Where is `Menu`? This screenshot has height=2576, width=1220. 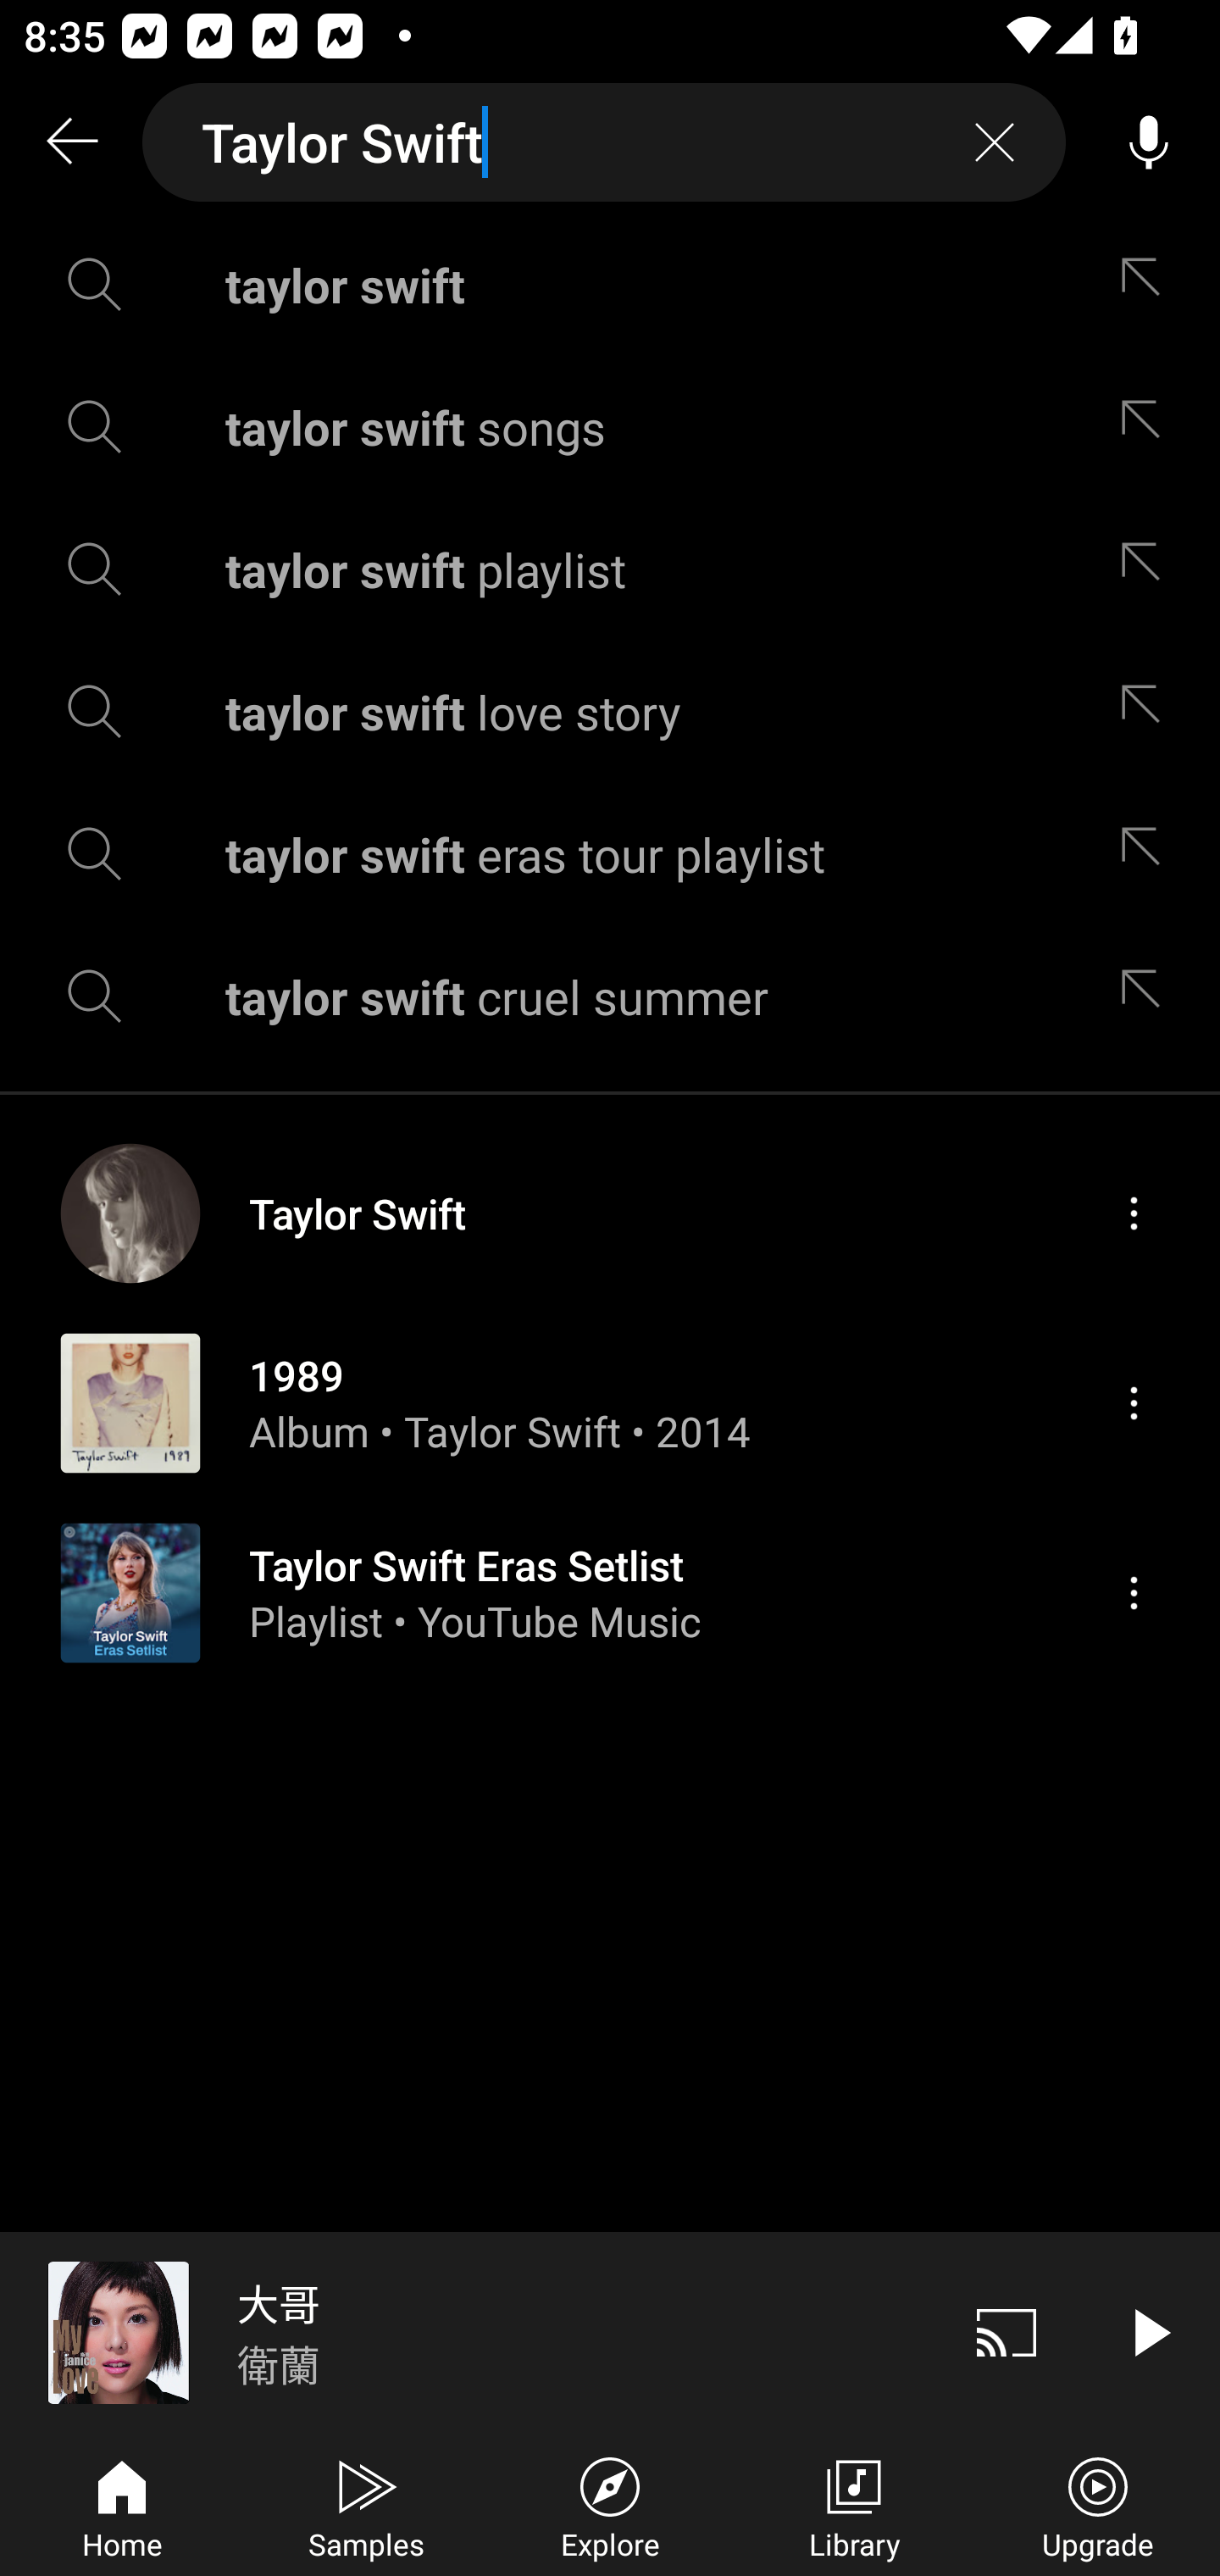 Menu is located at coordinates (1134, 1403).